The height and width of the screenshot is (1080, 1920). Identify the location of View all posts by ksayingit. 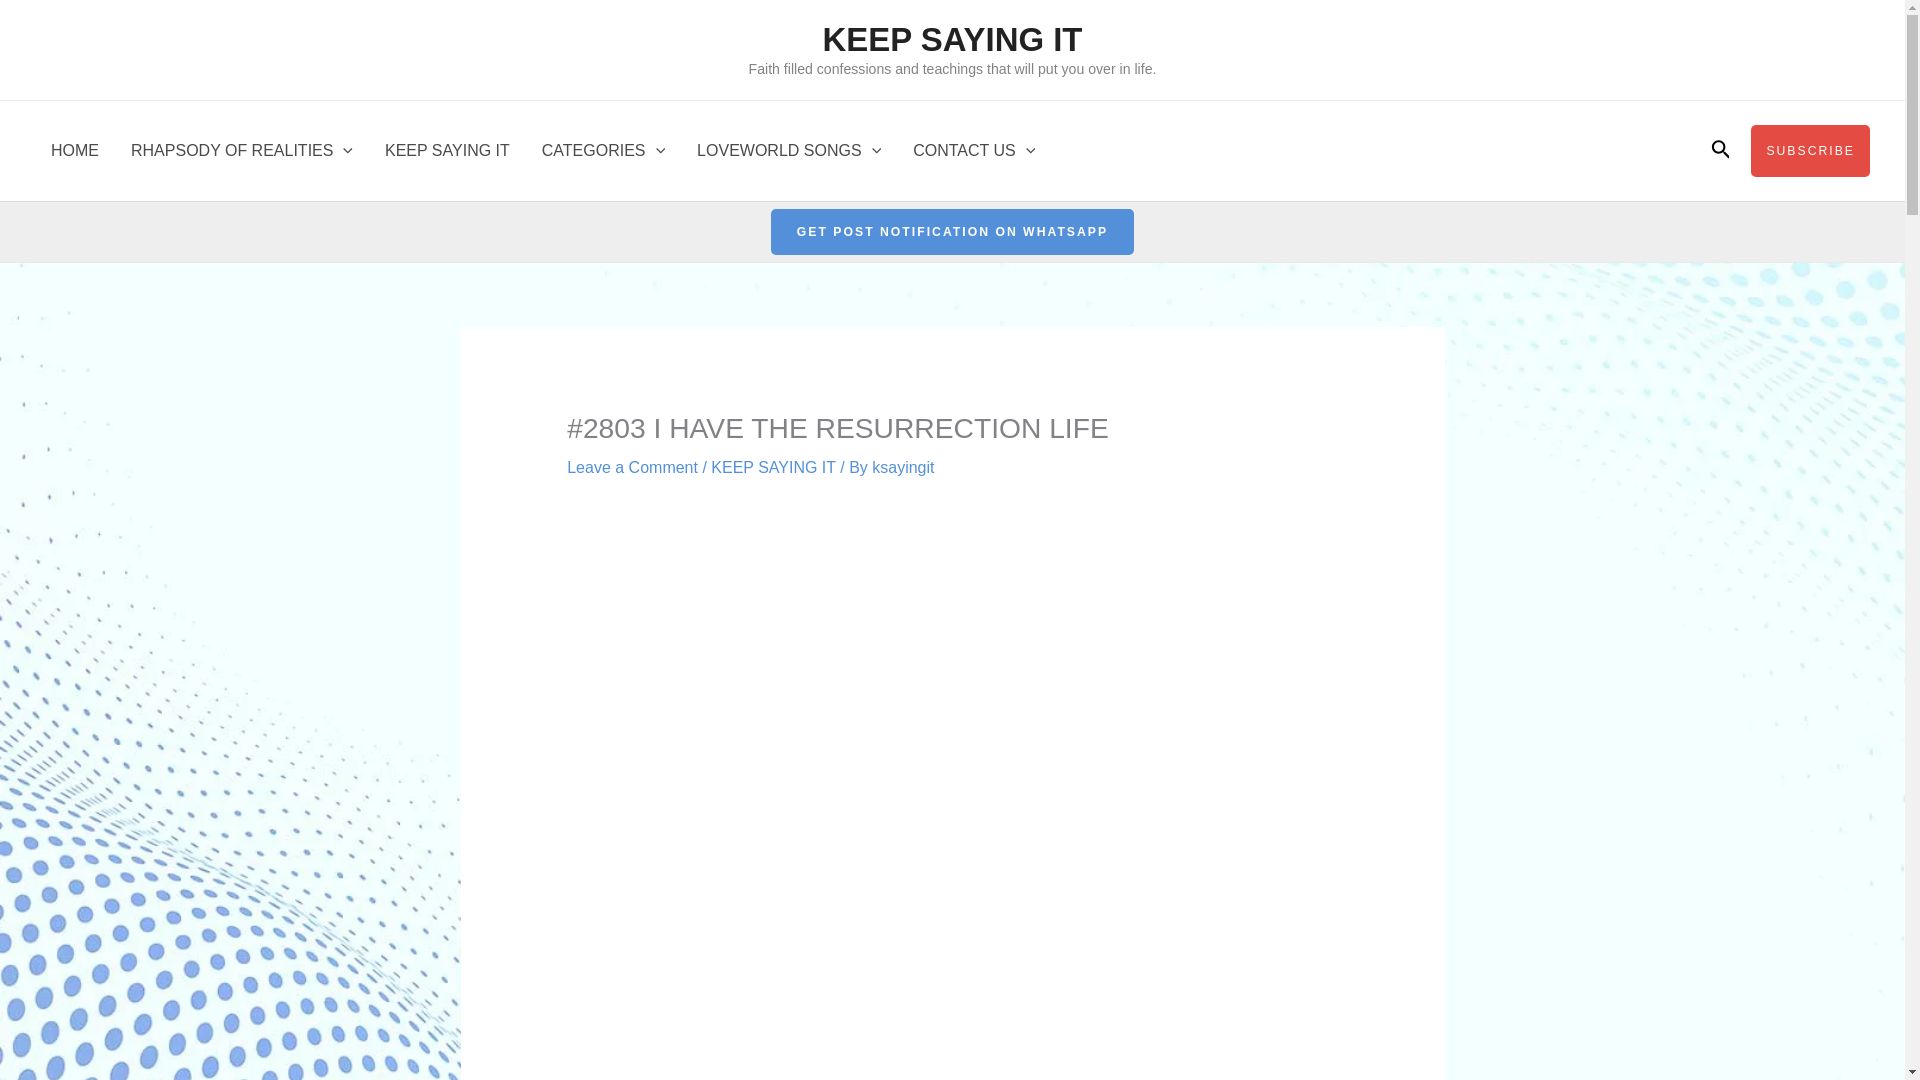
(902, 468).